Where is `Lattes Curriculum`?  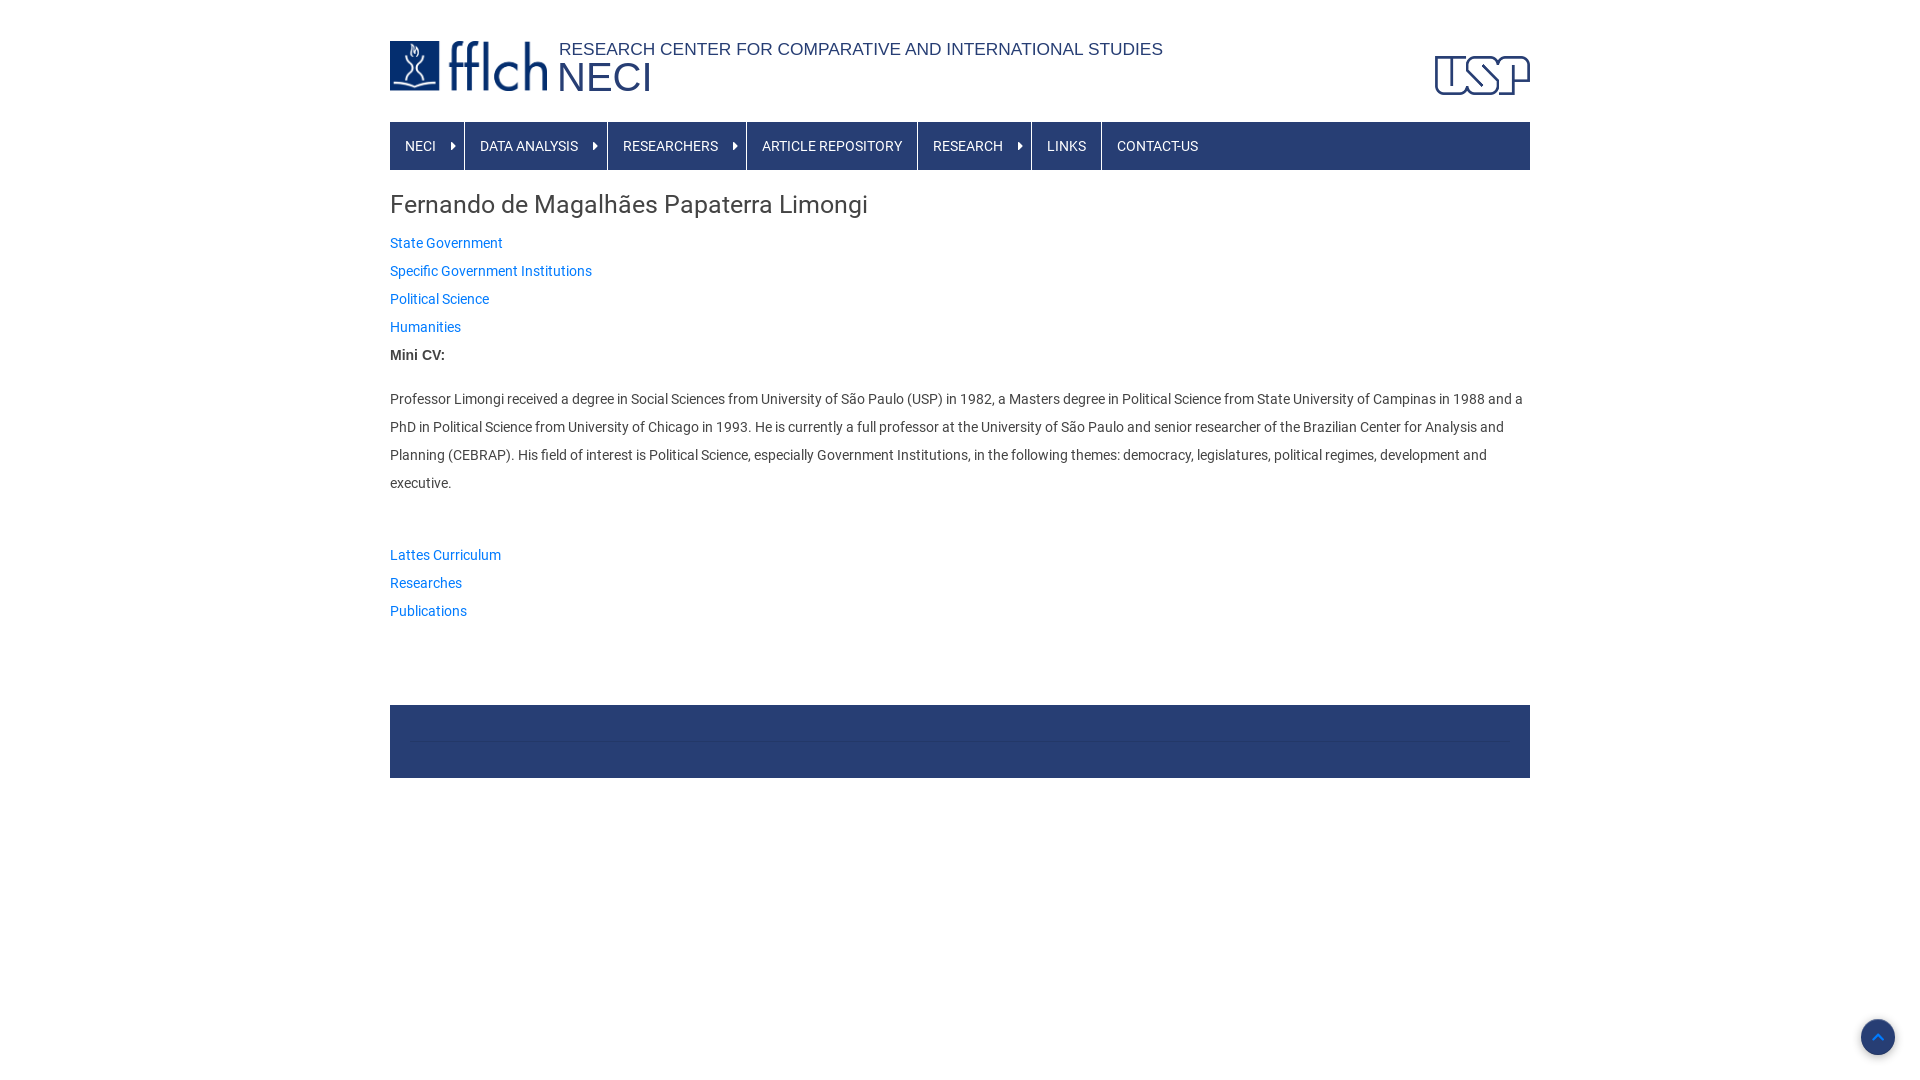 Lattes Curriculum is located at coordinates (446, 555).